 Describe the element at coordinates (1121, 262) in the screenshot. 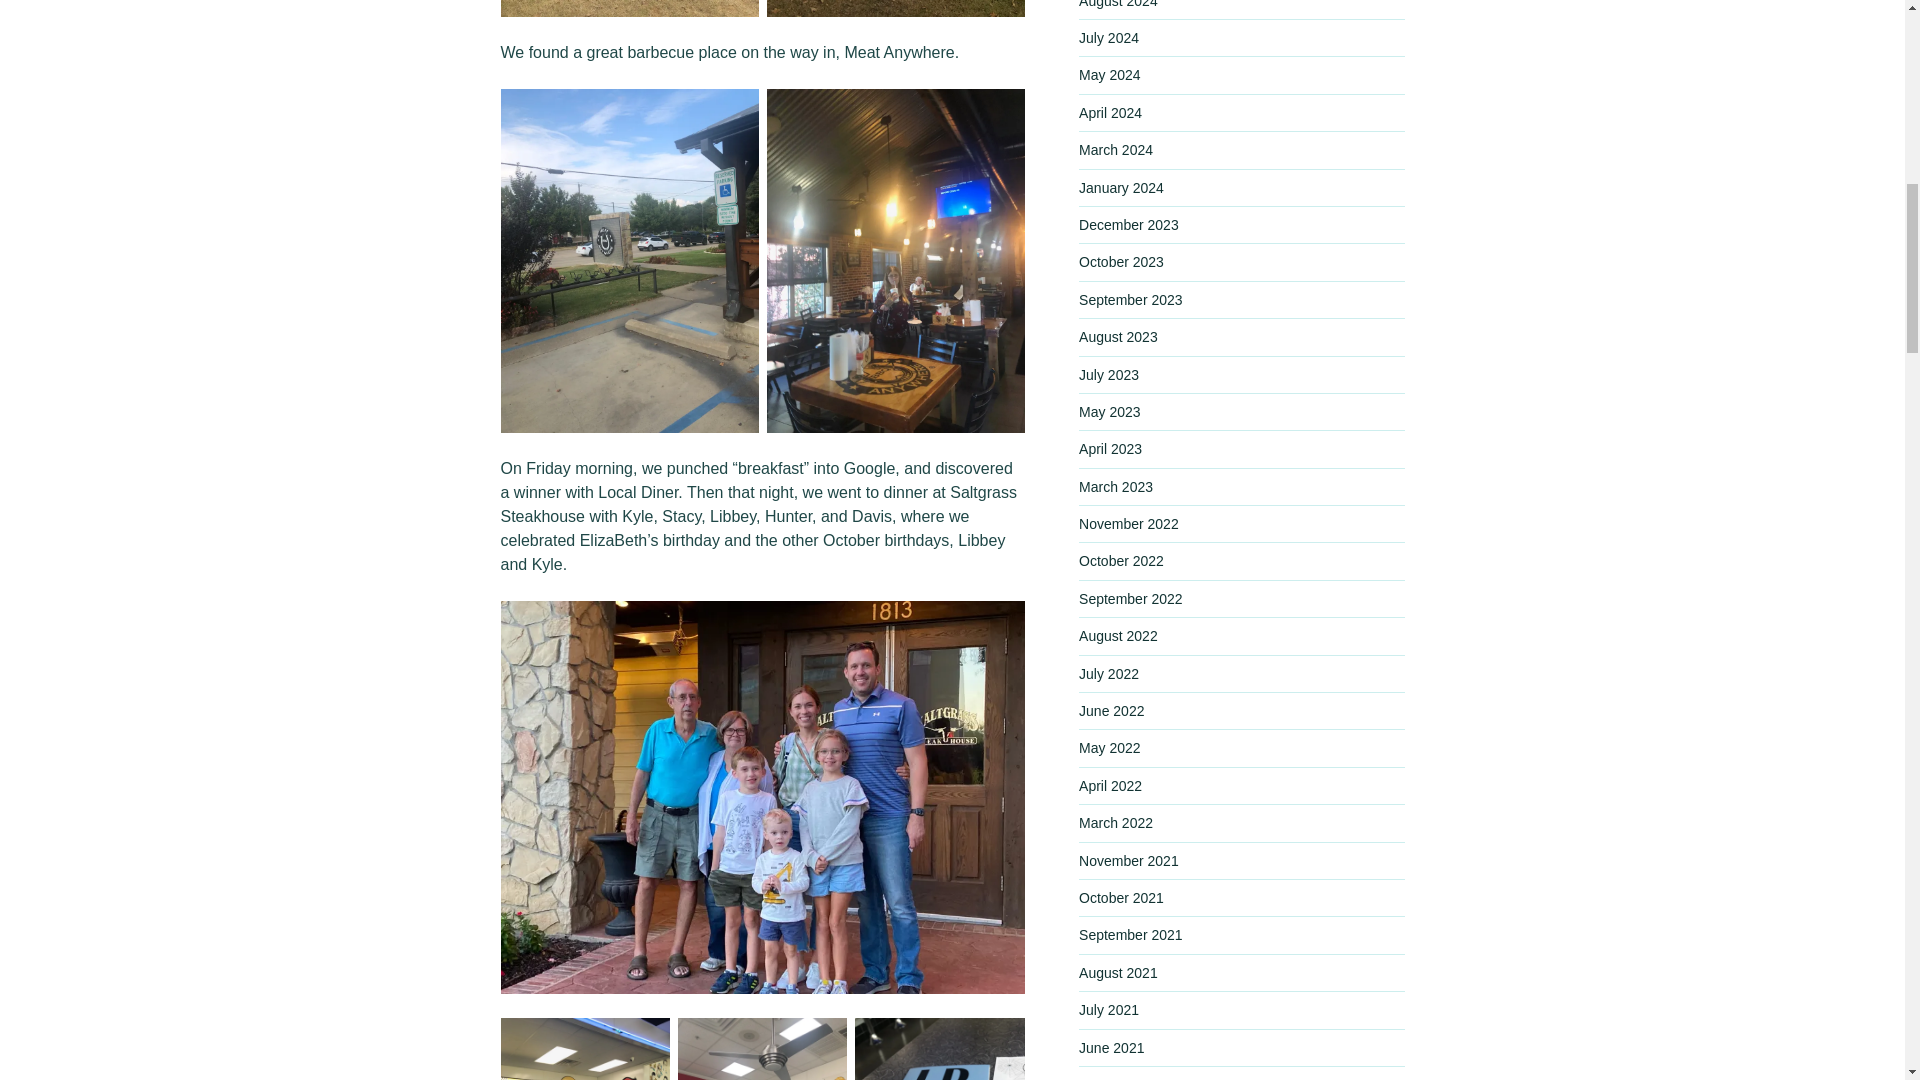

I see `October 2023` at that location.